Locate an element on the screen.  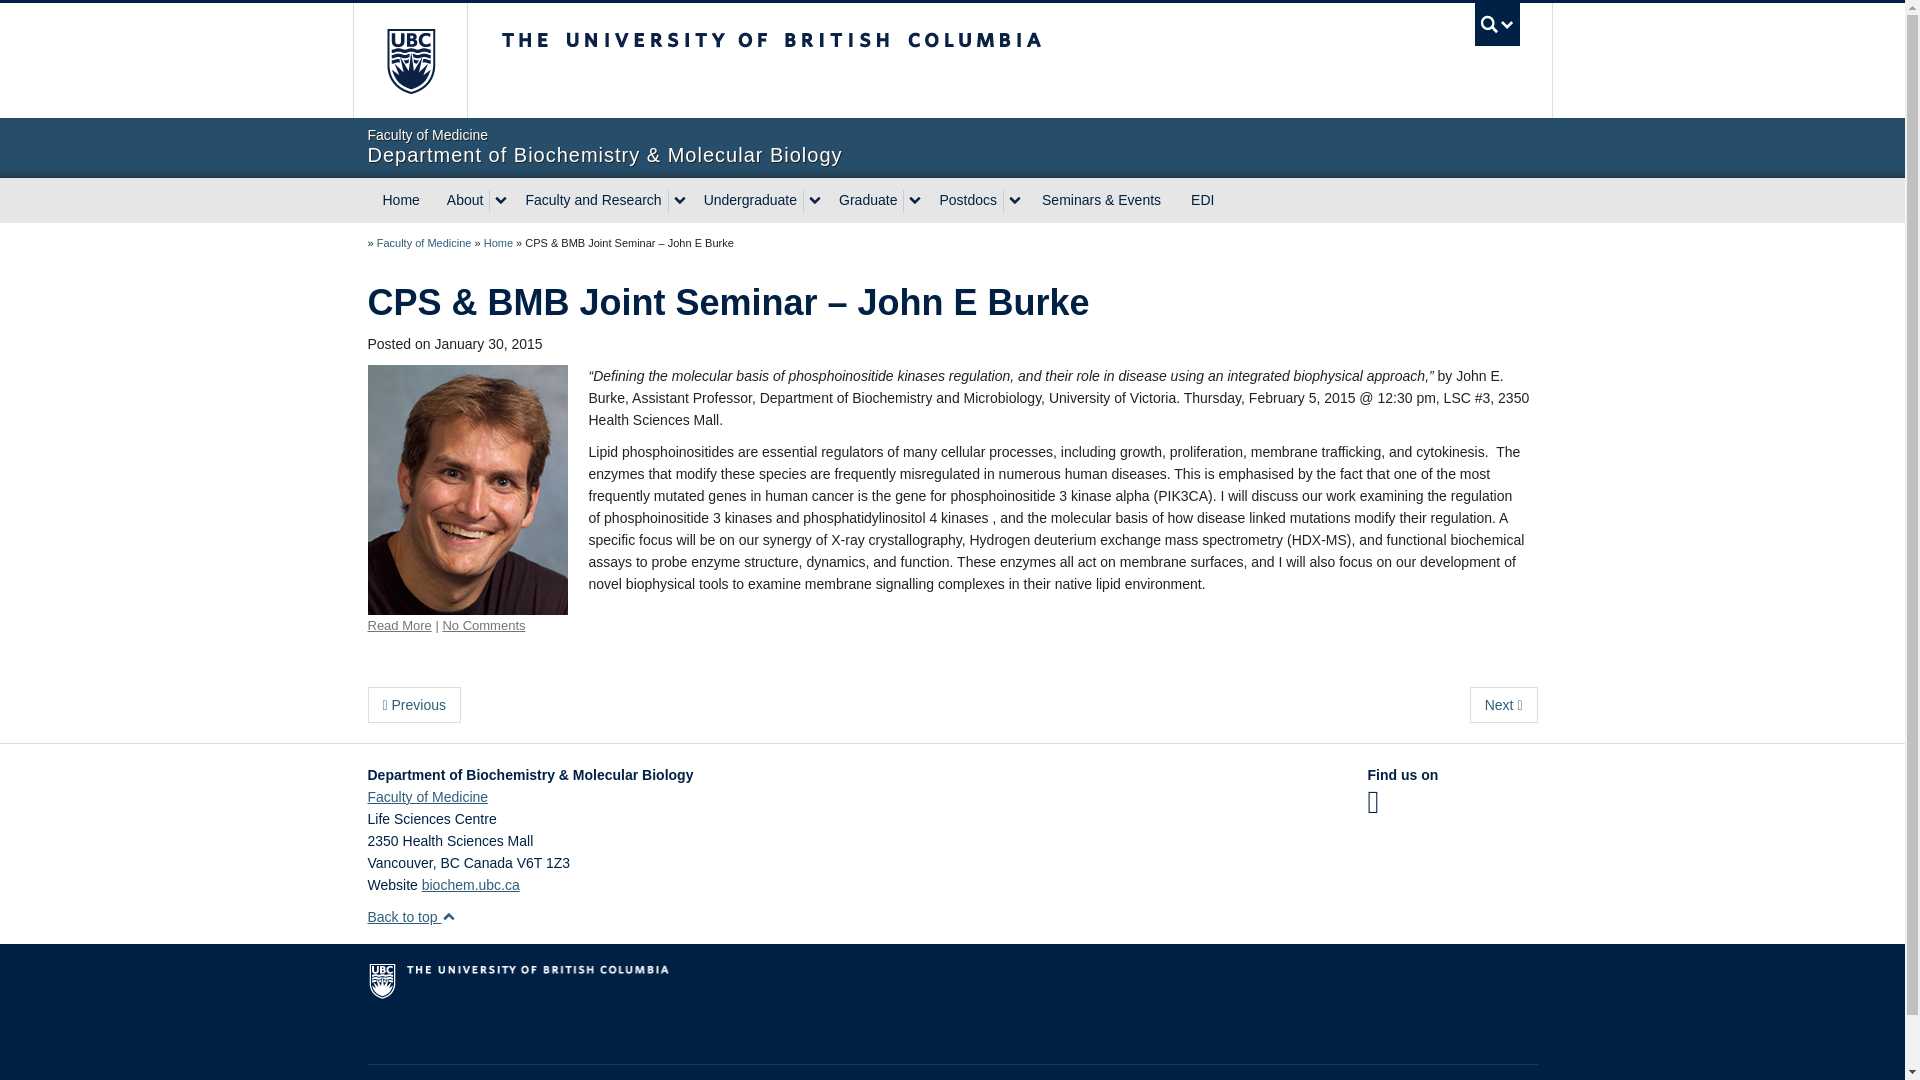
Back to top is located at coordinates (412, 916).